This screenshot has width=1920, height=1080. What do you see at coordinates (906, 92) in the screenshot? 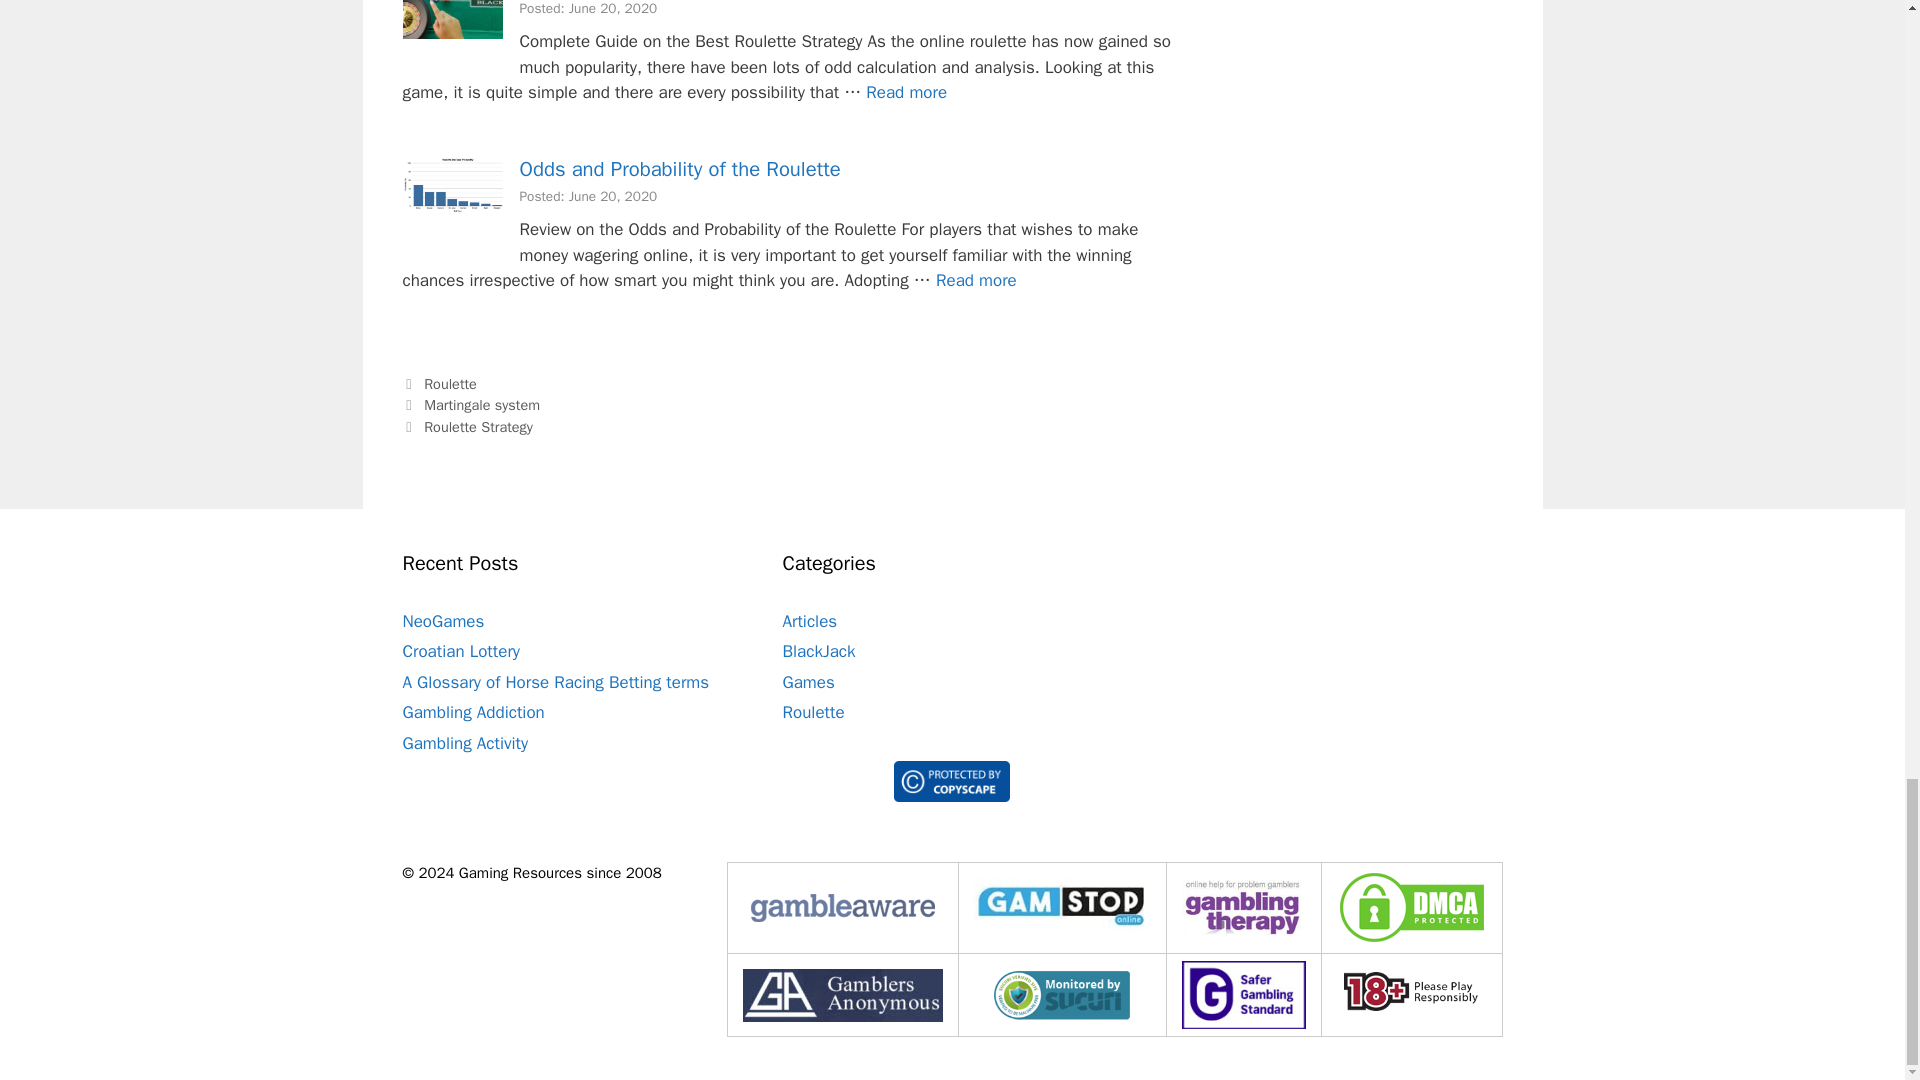
I see `Read more` at bounding box center [906, 92].